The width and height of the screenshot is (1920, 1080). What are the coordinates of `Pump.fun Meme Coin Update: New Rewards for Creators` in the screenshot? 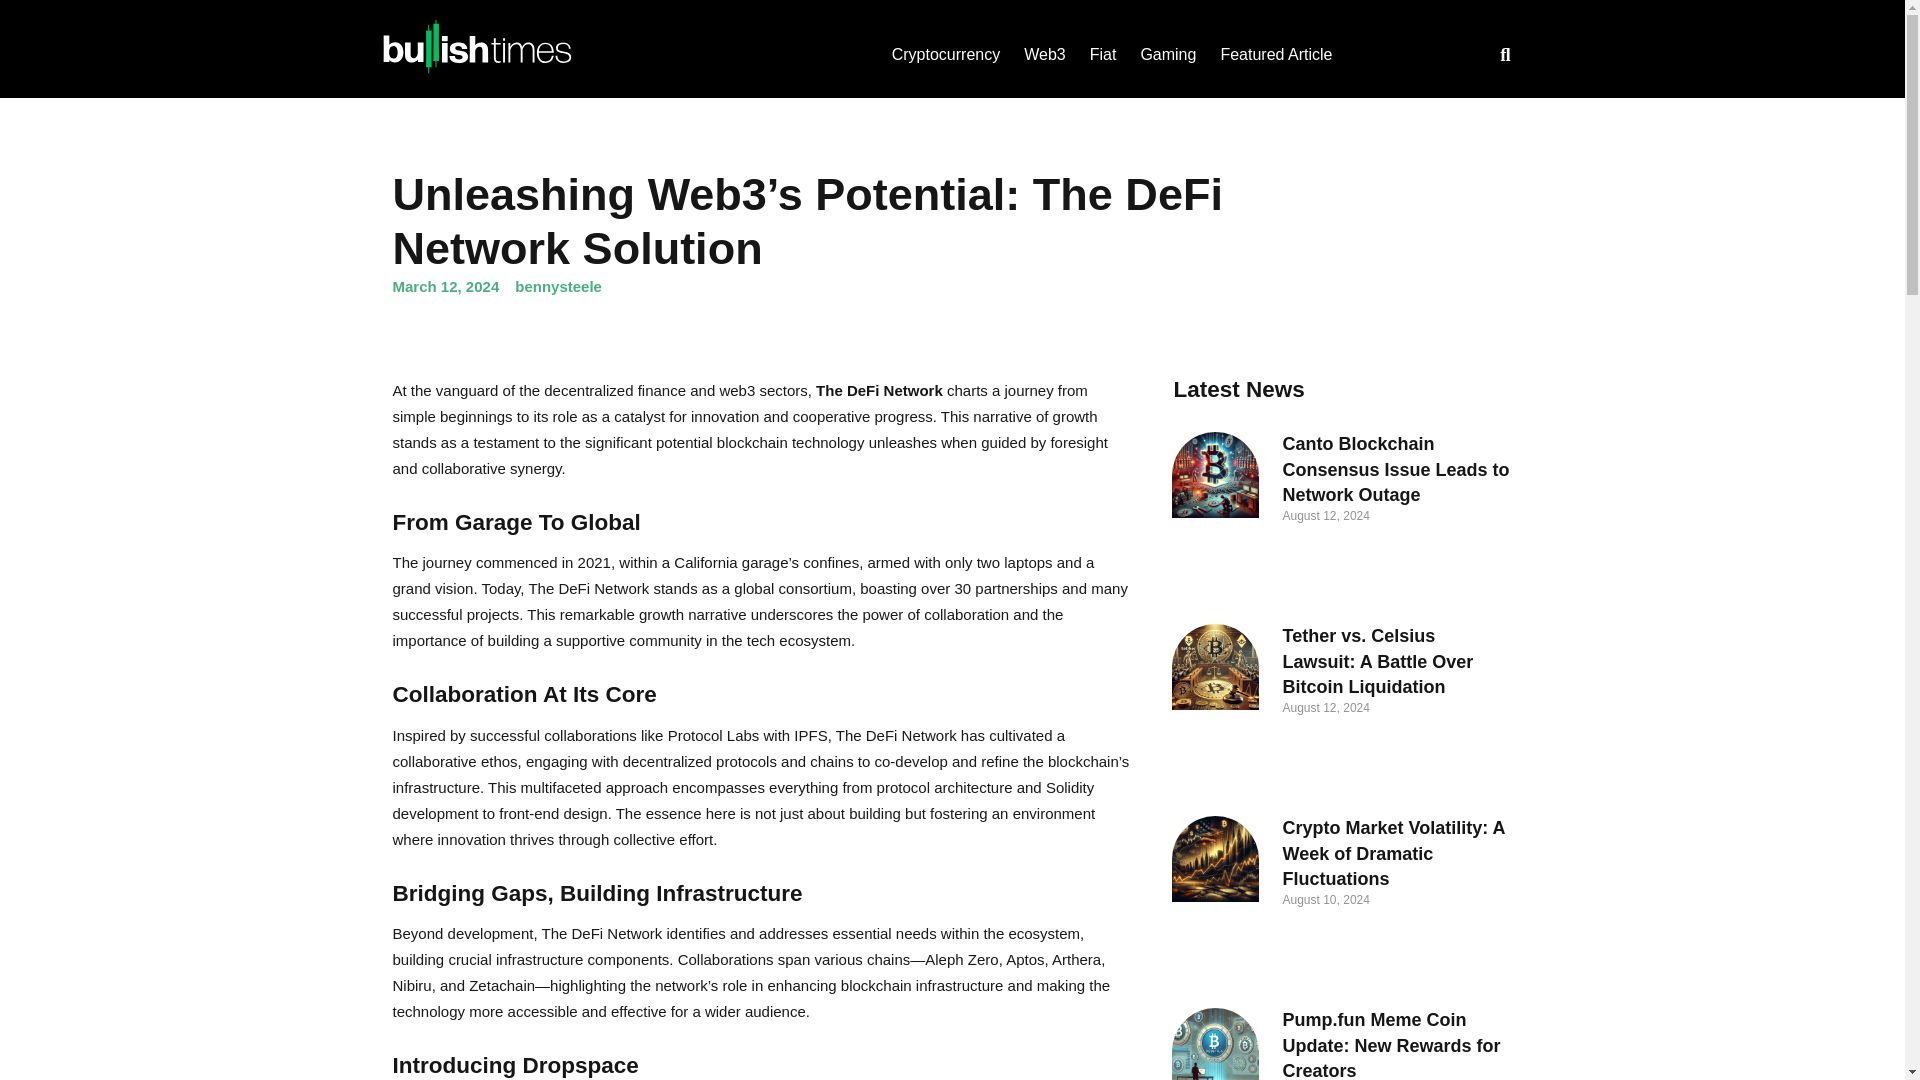 It's located at (1390, 1044).